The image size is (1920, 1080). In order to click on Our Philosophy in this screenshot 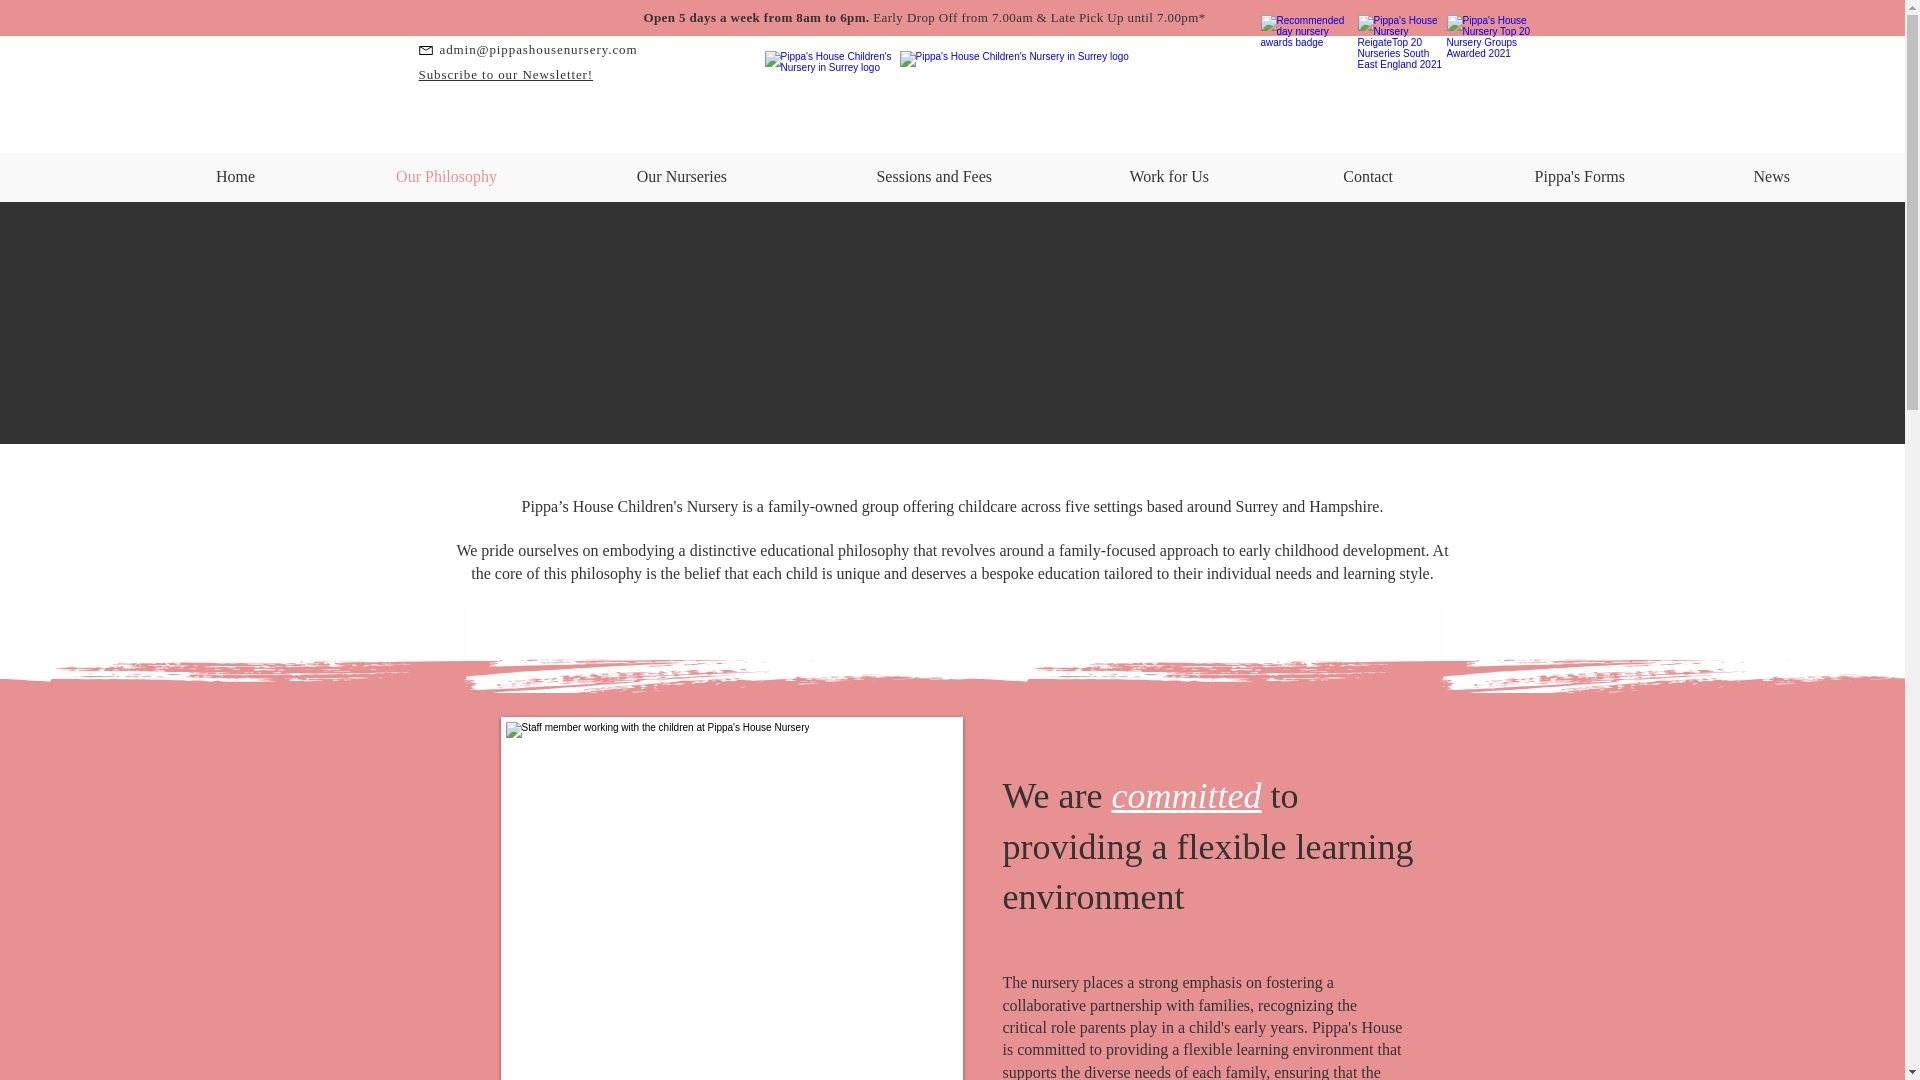, I will do `click(391, 176)`.